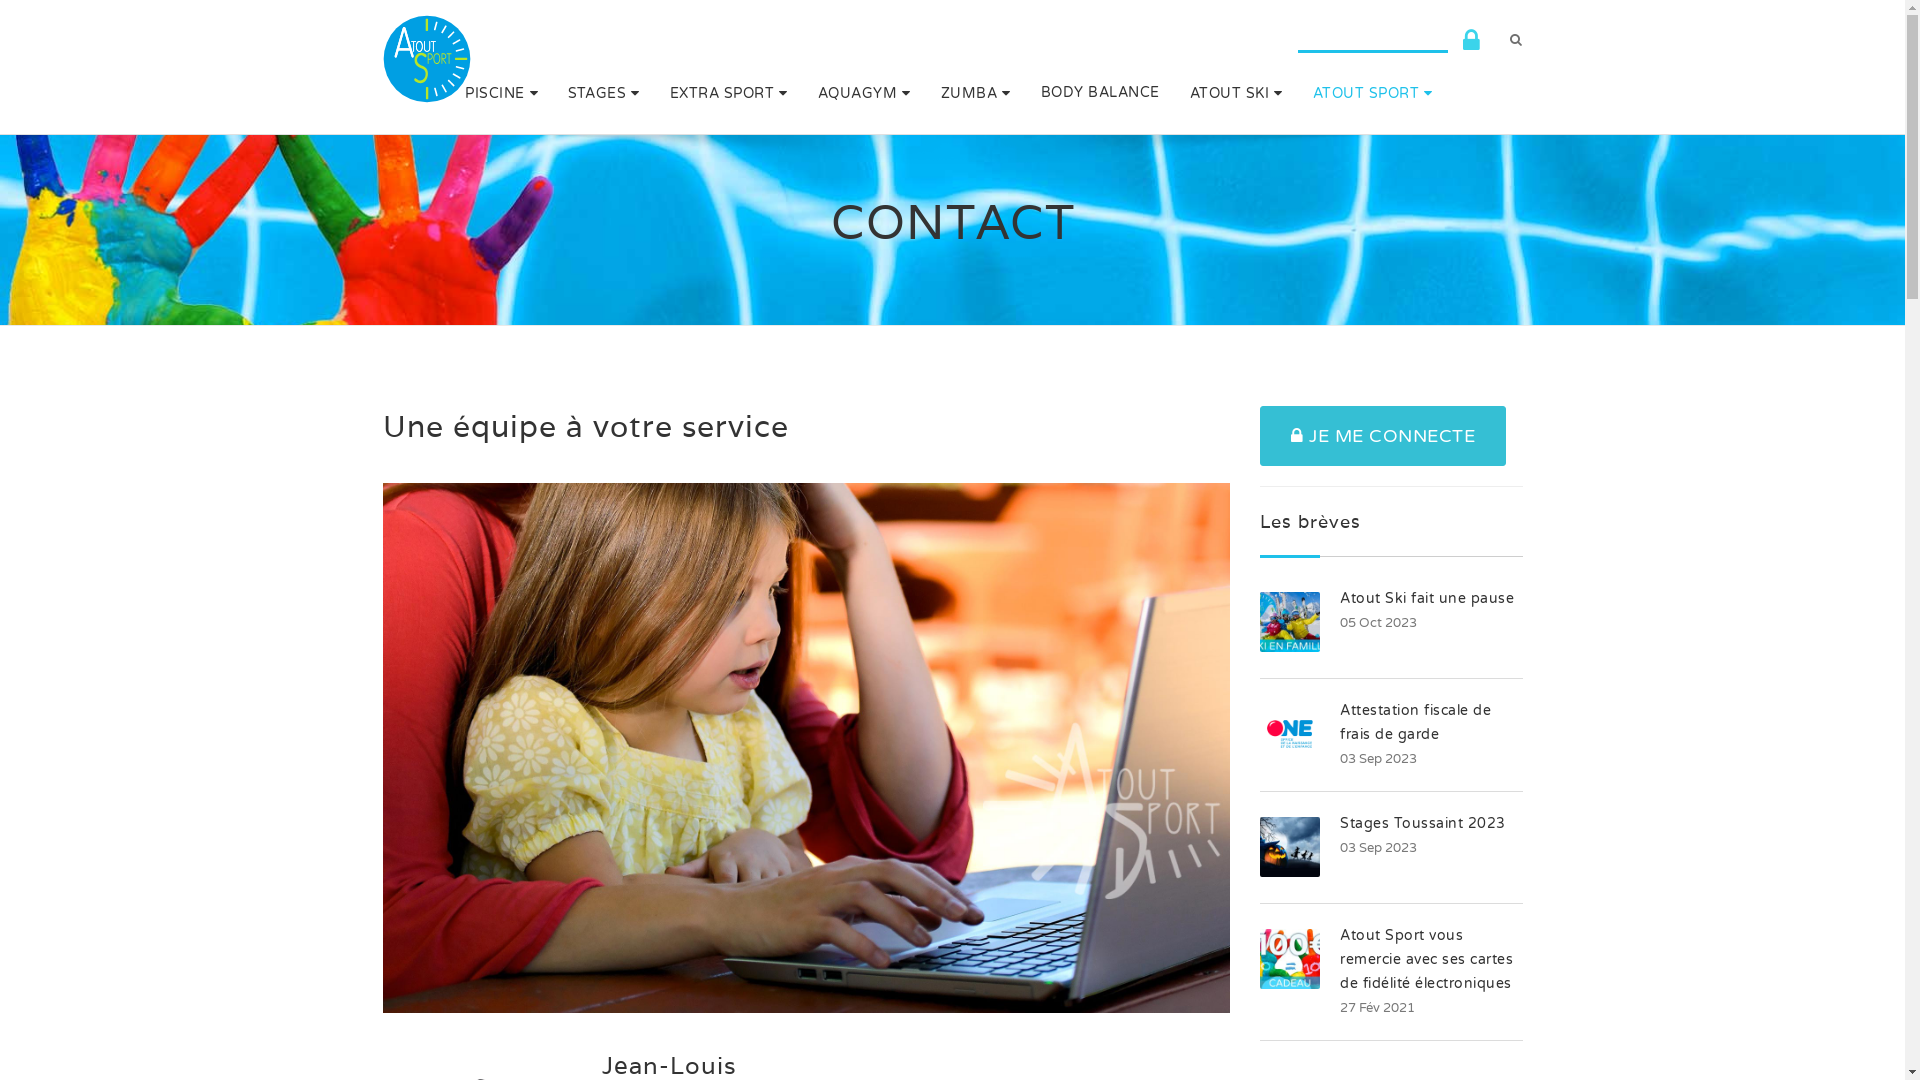 This screenshot has width=1920, height=1080. Describe the element at coordinates (728, 92) in the screenshot. I see `EXTRA SPORT` at that location.